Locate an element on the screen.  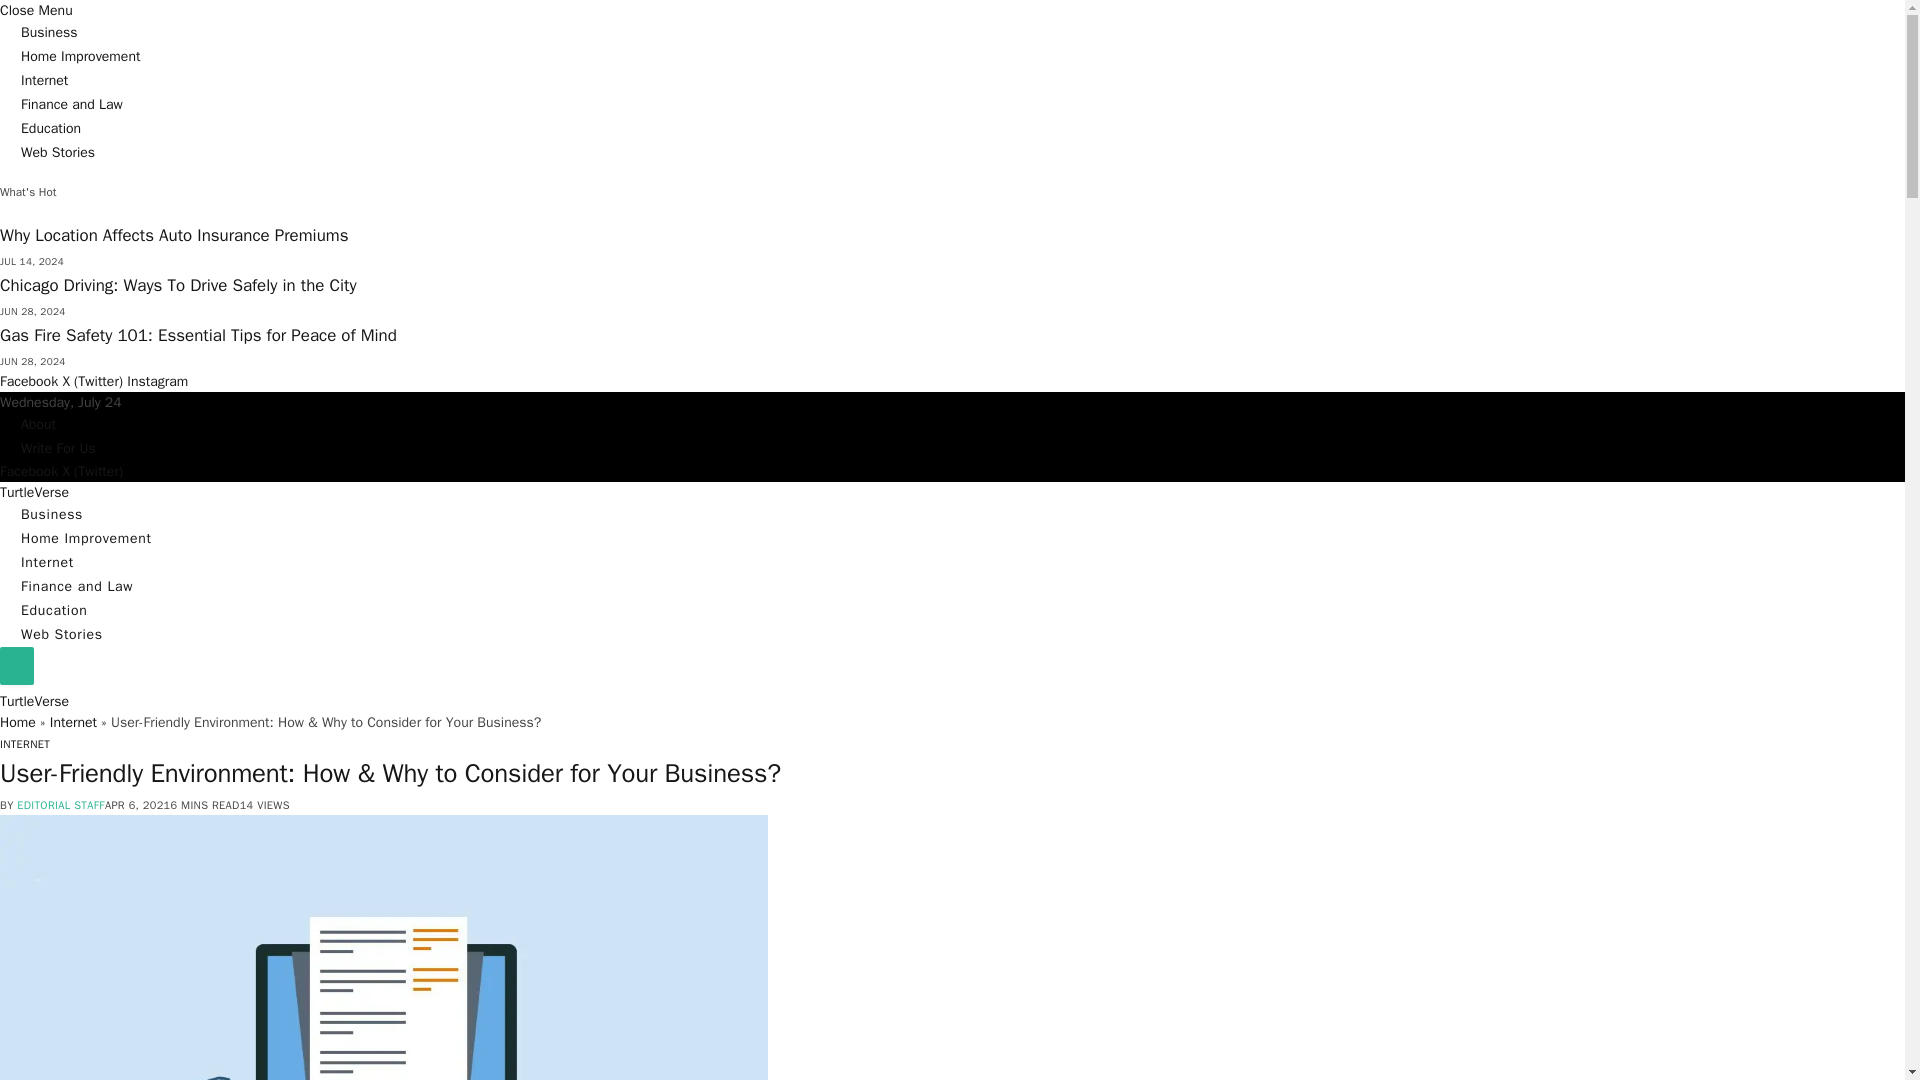
Chicago Driving: Ways To Drive Safely in the City is located at coordinates (178, 285).